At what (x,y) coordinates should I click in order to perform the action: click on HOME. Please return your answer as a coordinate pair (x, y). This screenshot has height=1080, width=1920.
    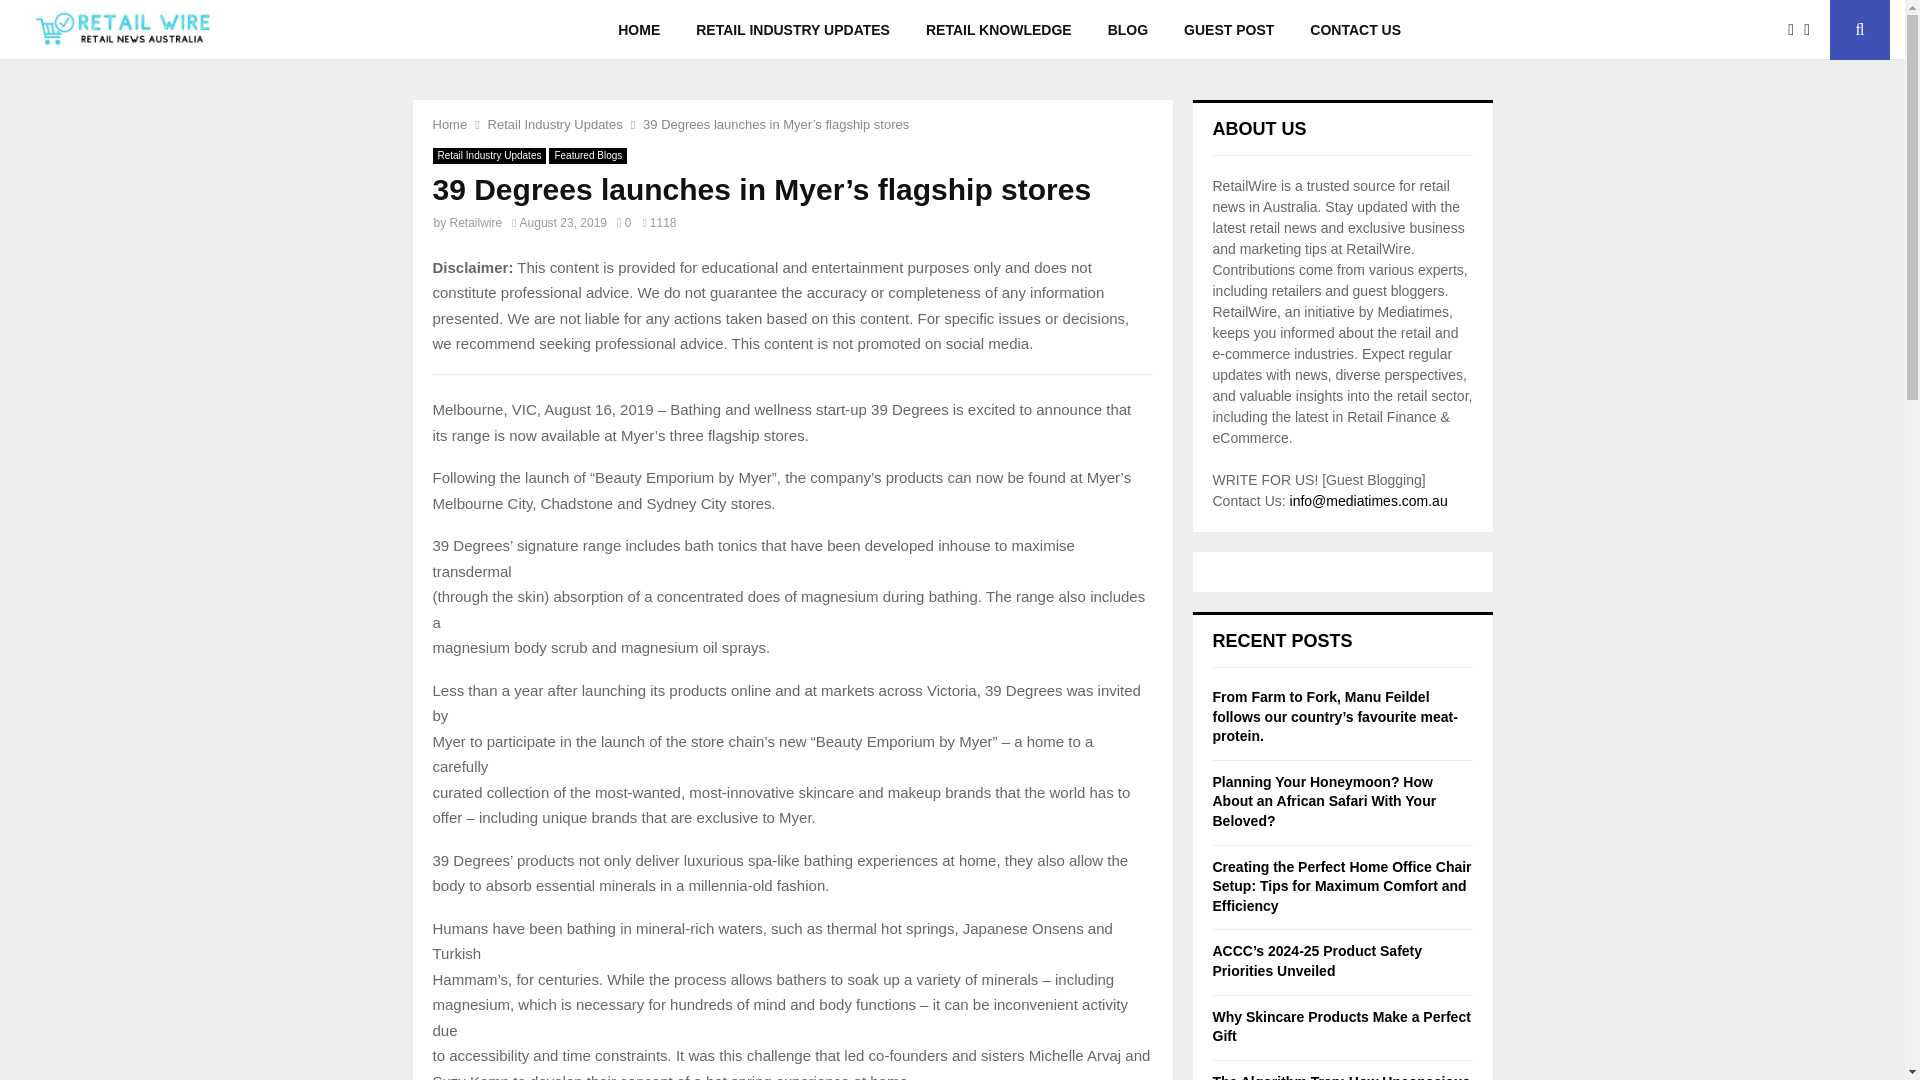
    Looking at the image, I should click on (638, 30).